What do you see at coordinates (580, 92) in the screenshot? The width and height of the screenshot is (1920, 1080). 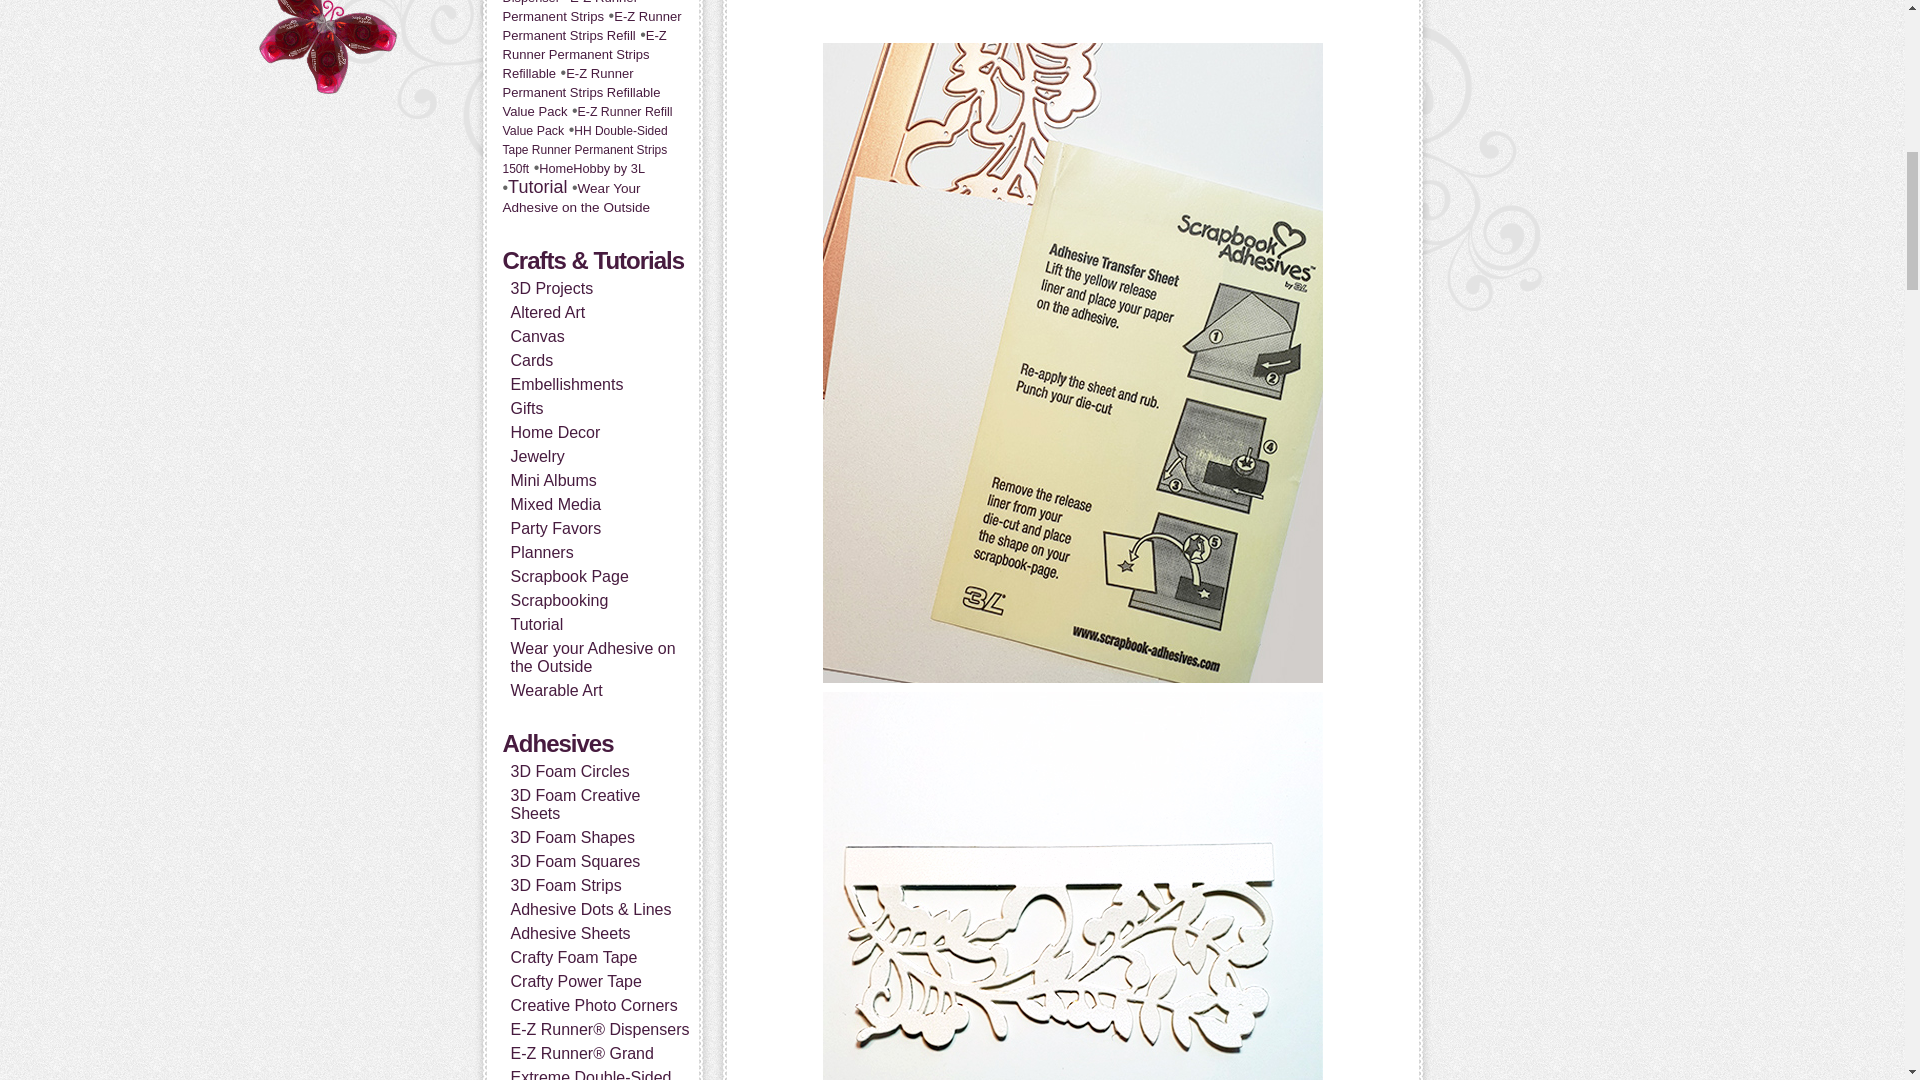 I see `28 topics` at bounding box center [580, 92].